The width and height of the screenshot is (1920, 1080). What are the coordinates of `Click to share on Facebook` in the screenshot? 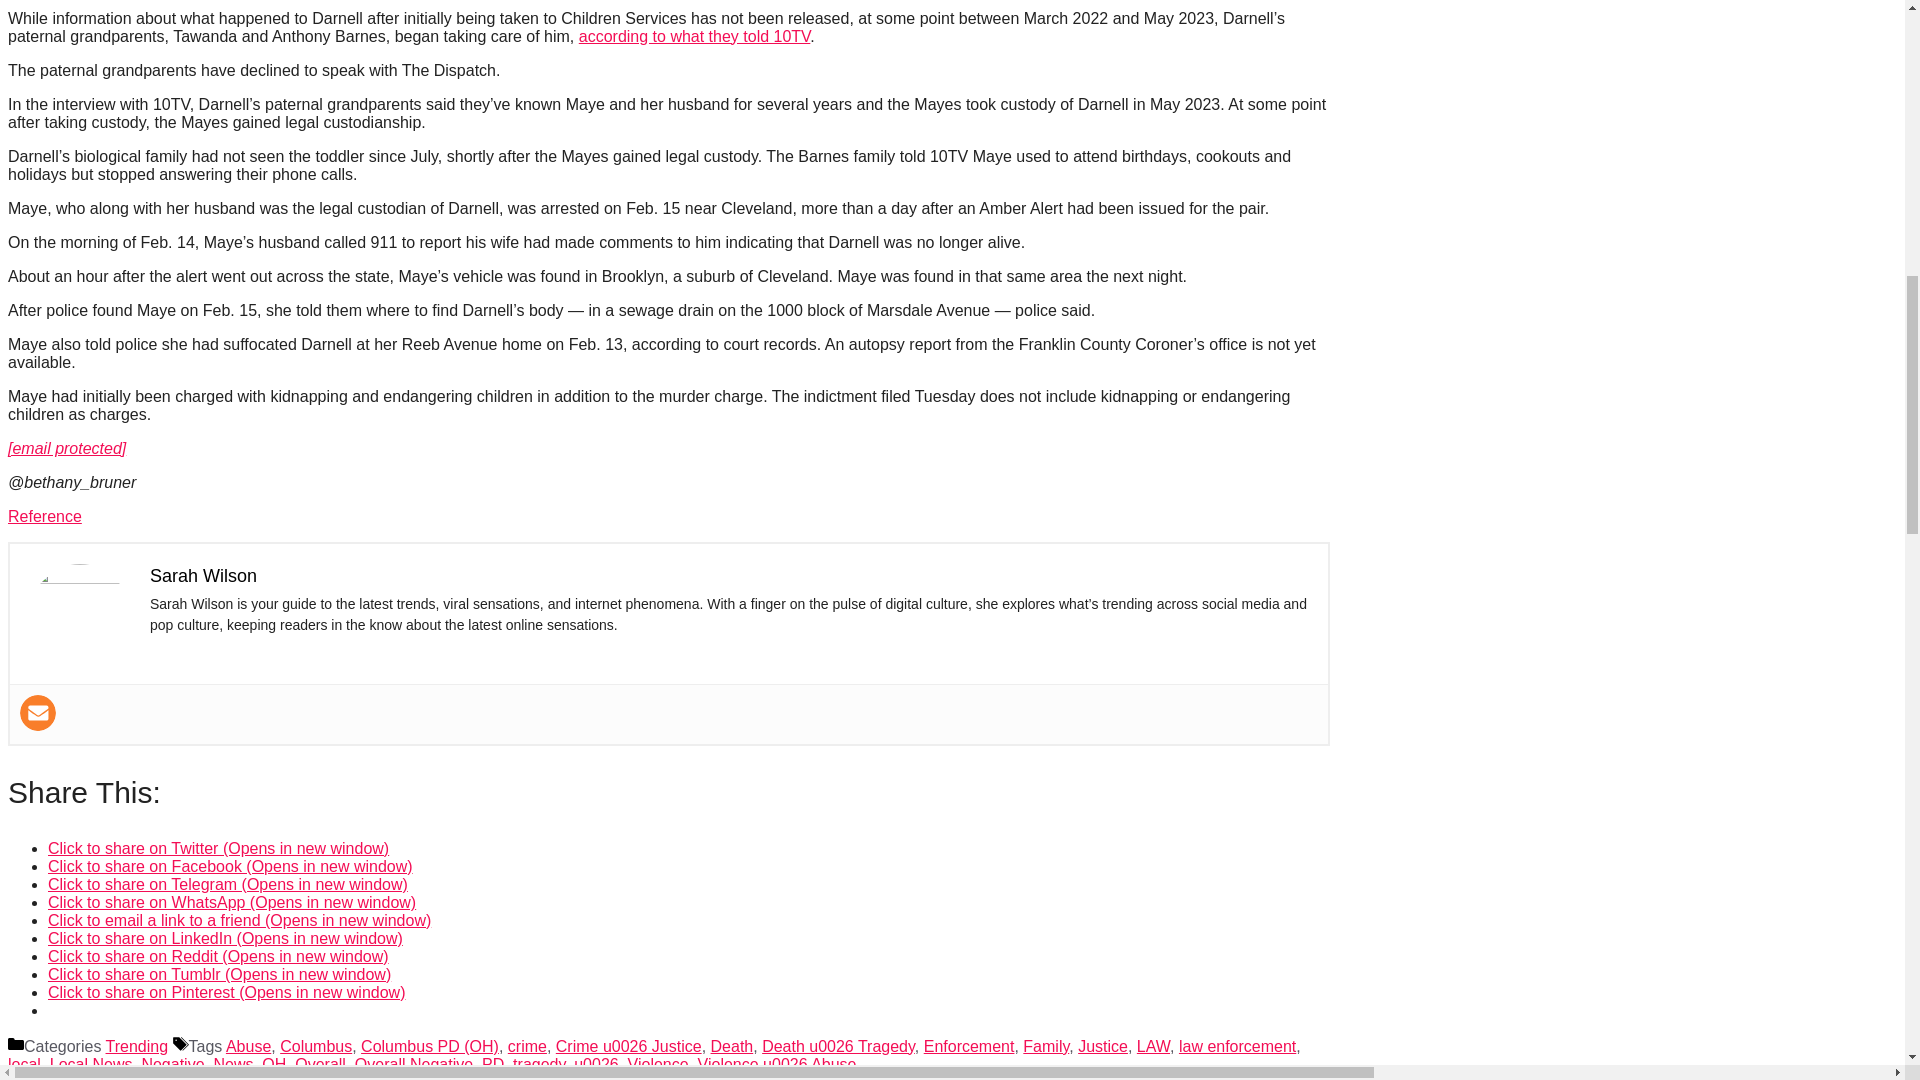 It's located at (230, 866).